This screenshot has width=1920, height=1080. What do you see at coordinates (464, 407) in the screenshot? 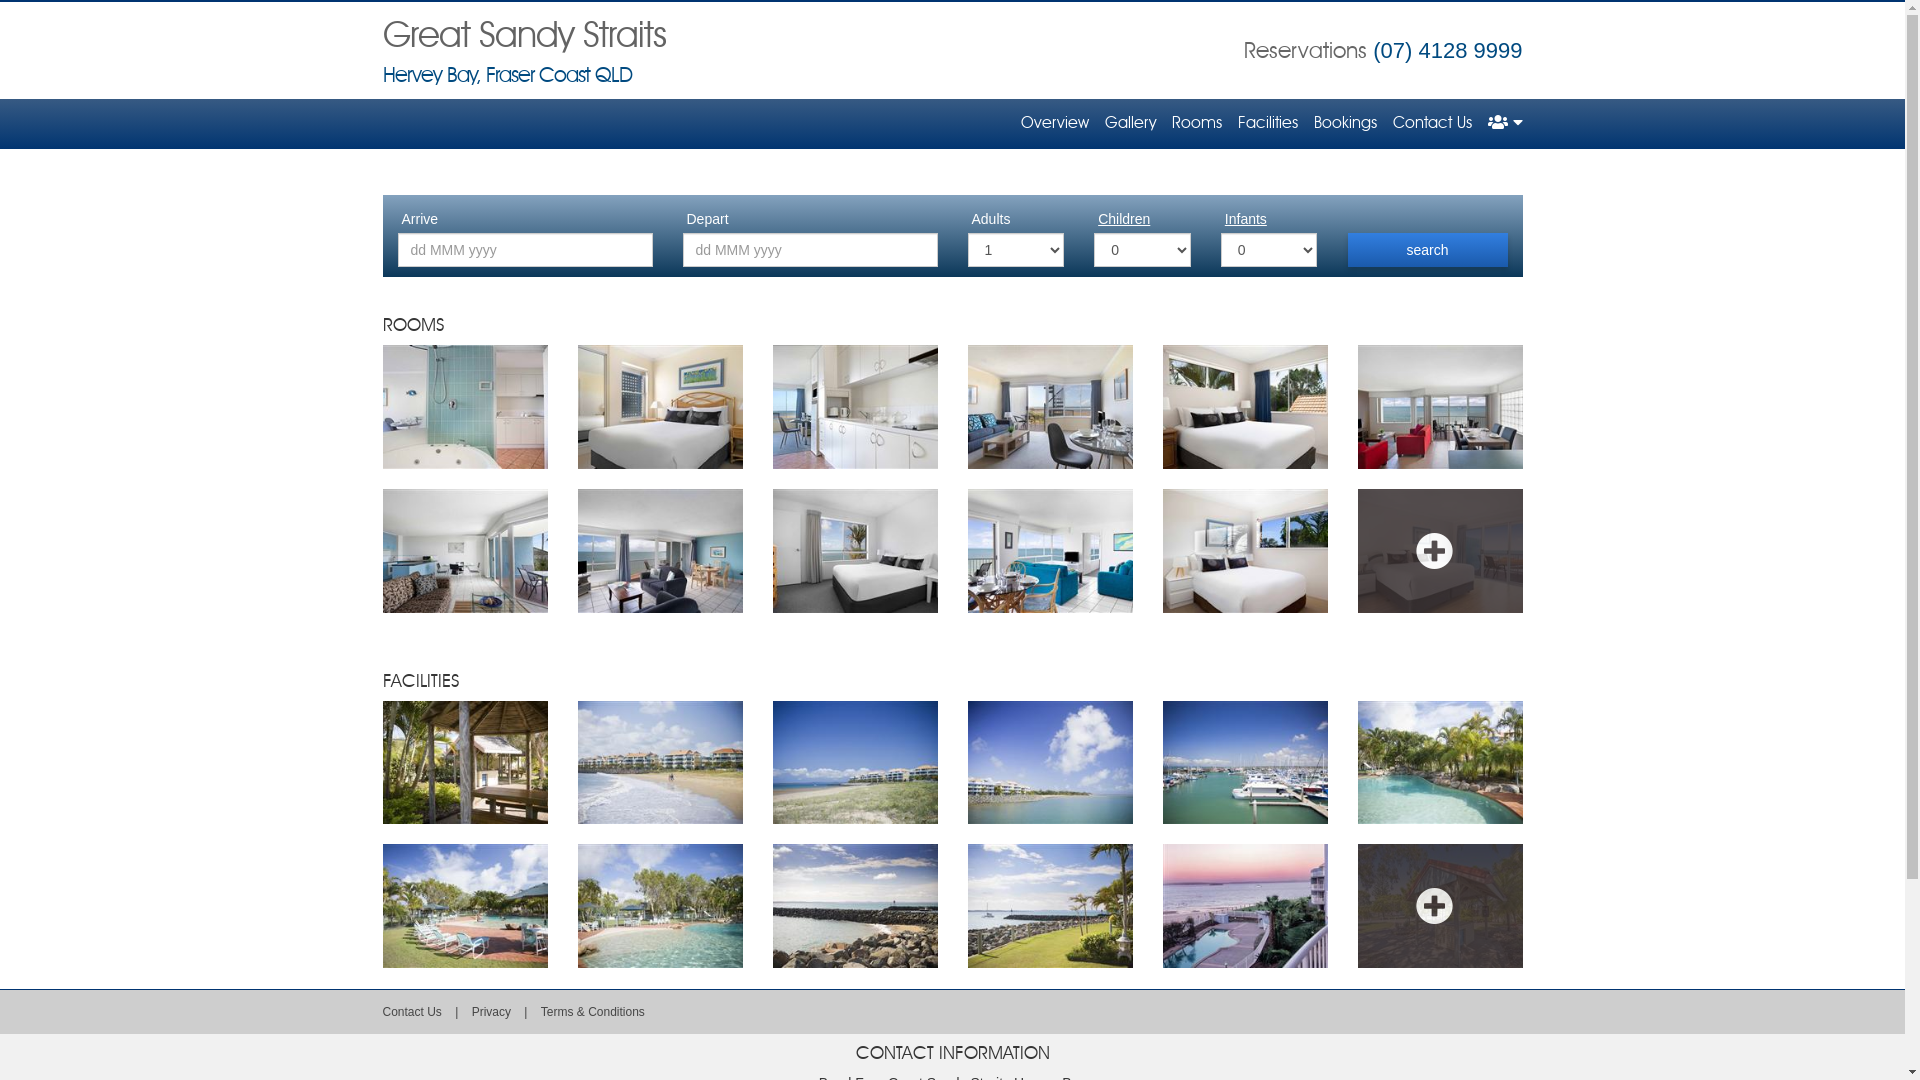
I see `1 Bedroom Apartment Bathroom-BreakFree Great Sandy Straits` at bounding box center [464, 407].